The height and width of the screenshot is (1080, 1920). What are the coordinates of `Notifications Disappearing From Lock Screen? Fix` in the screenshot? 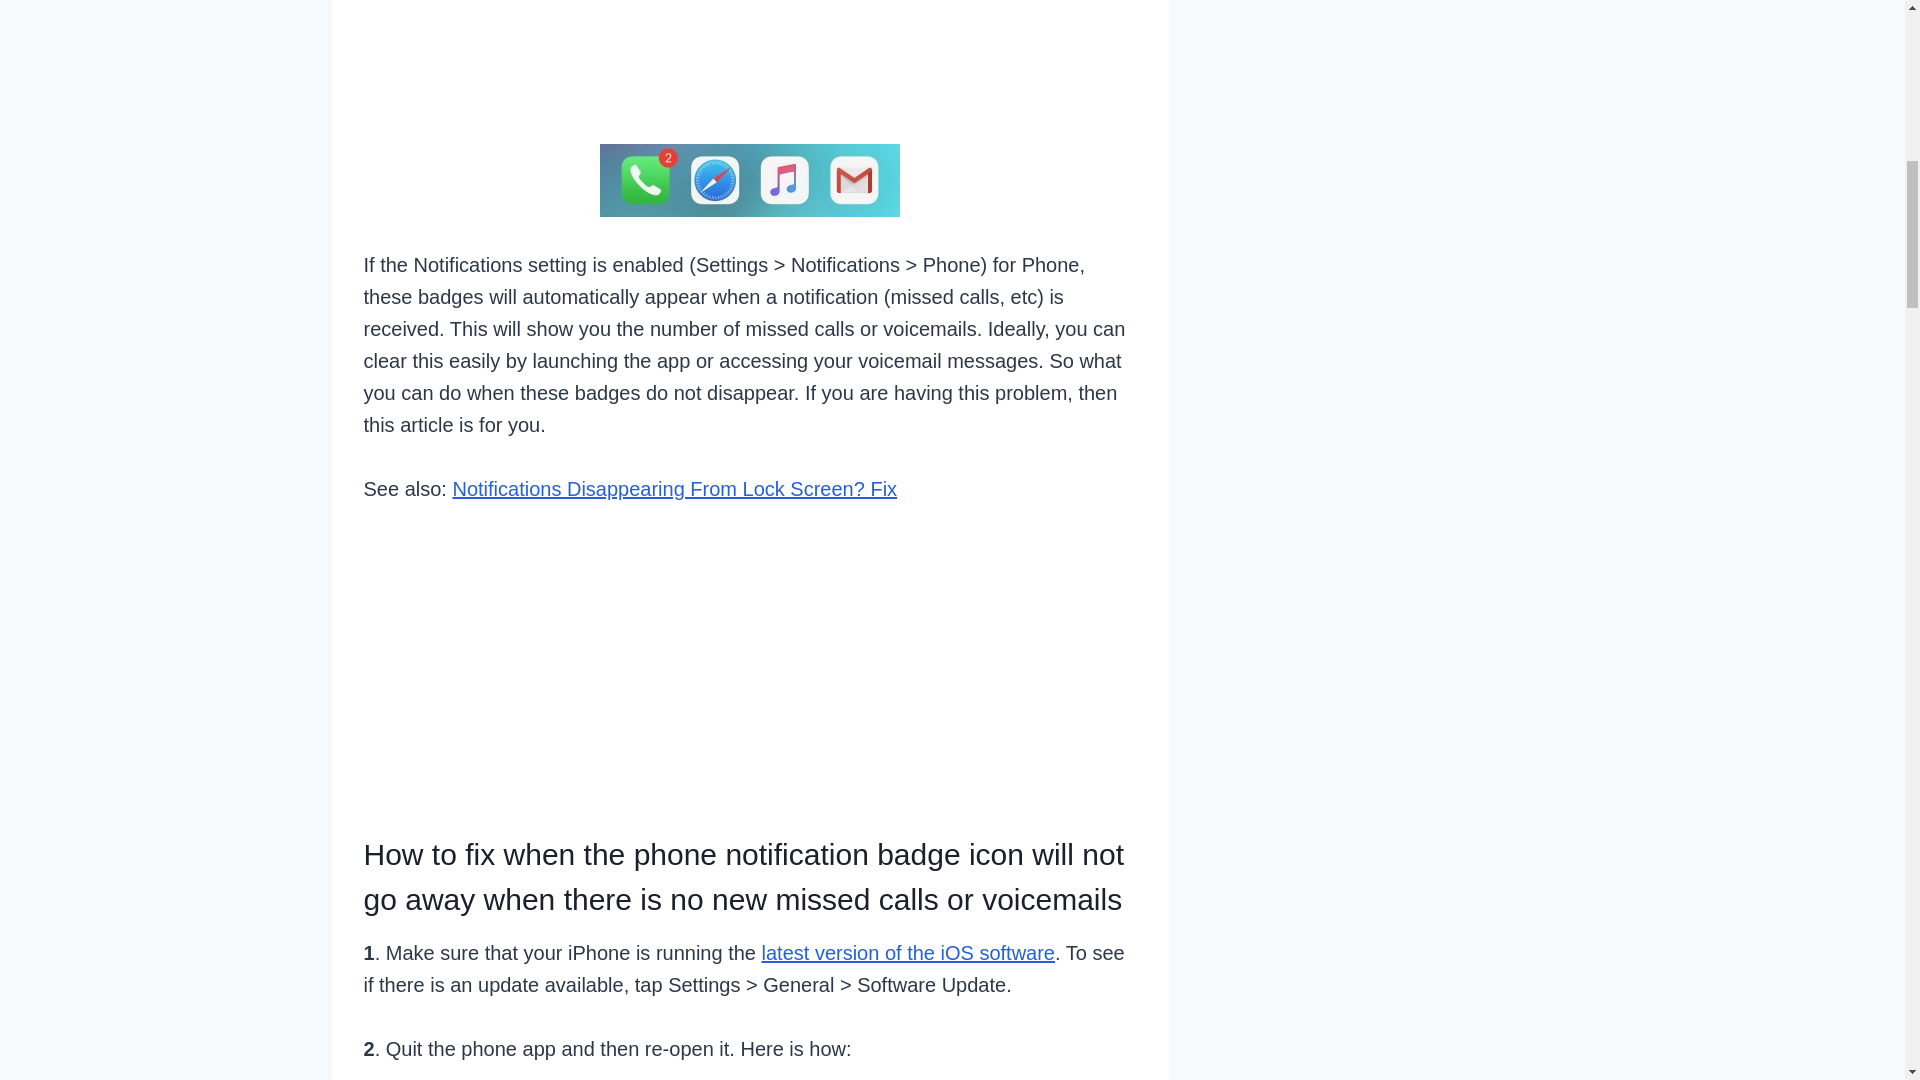 It's located at (674, 489).